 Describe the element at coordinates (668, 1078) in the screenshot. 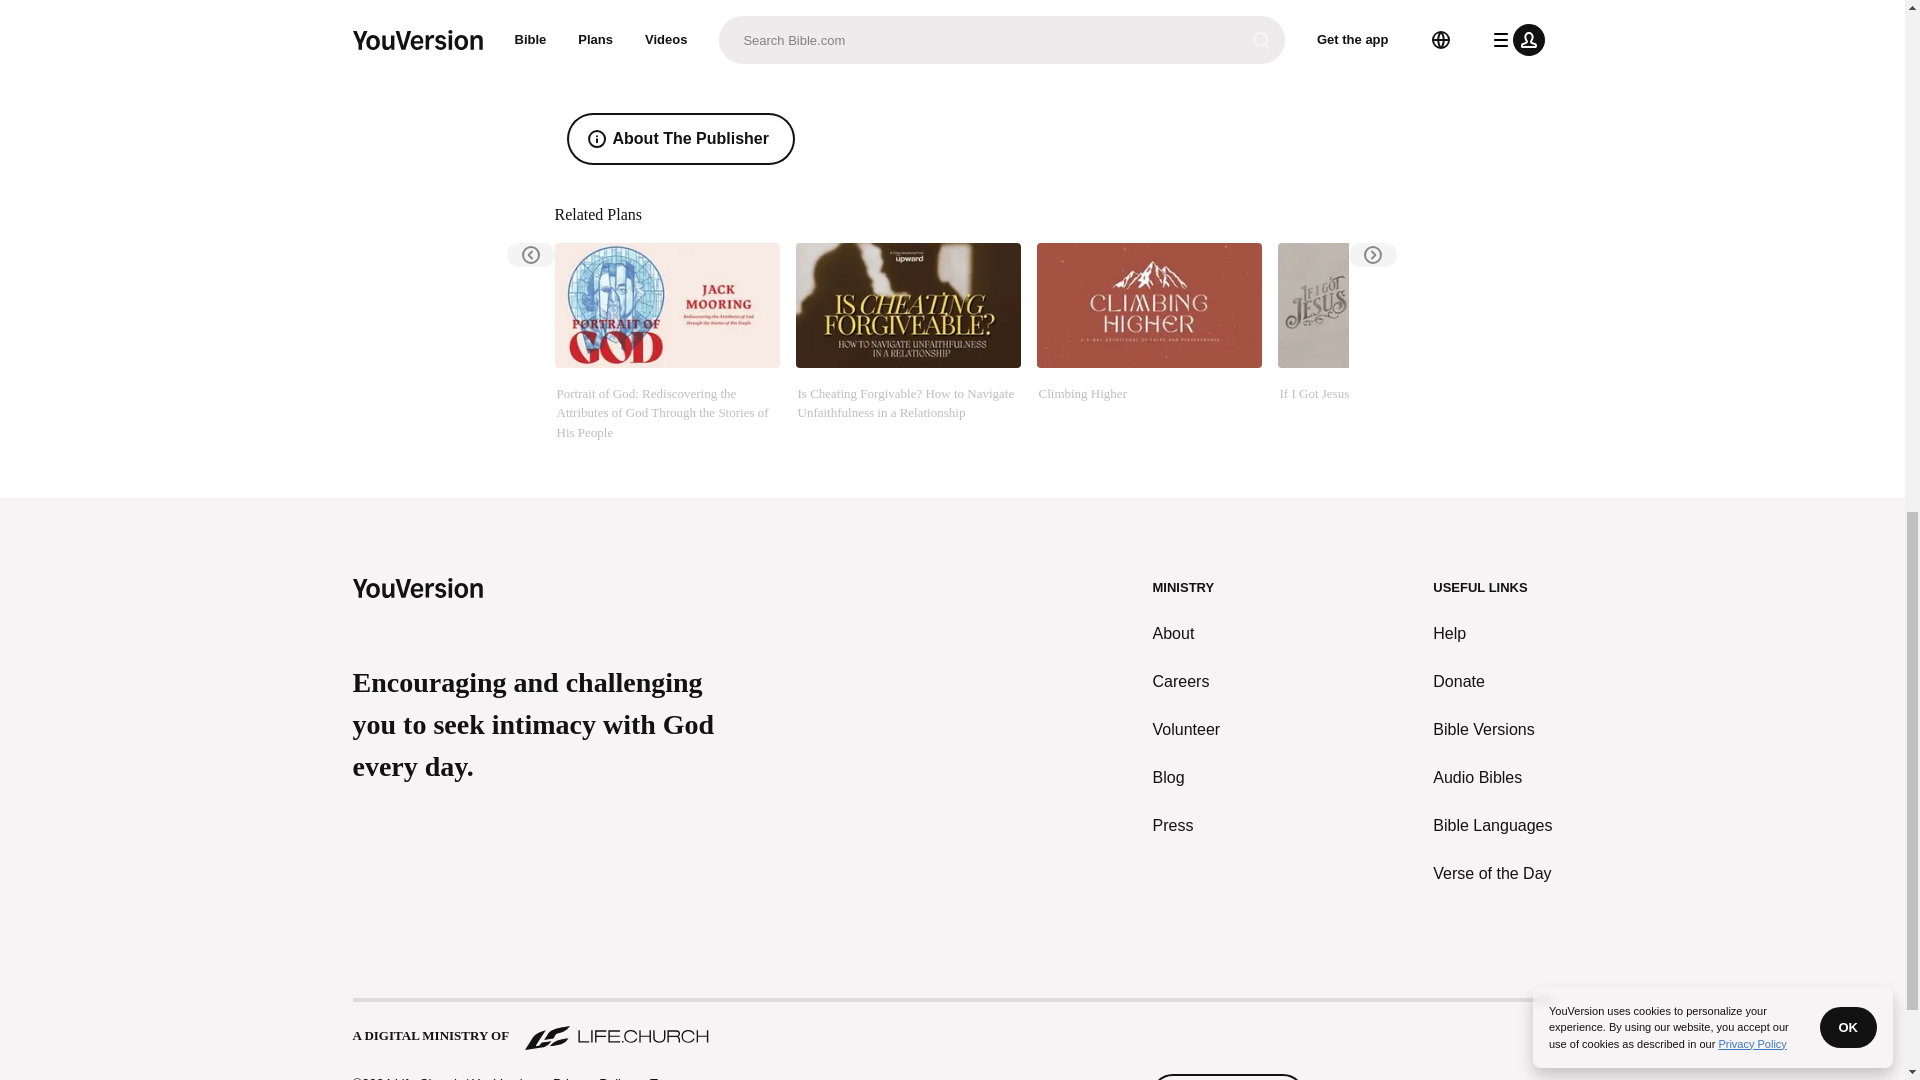

I see `Terms` at that location.